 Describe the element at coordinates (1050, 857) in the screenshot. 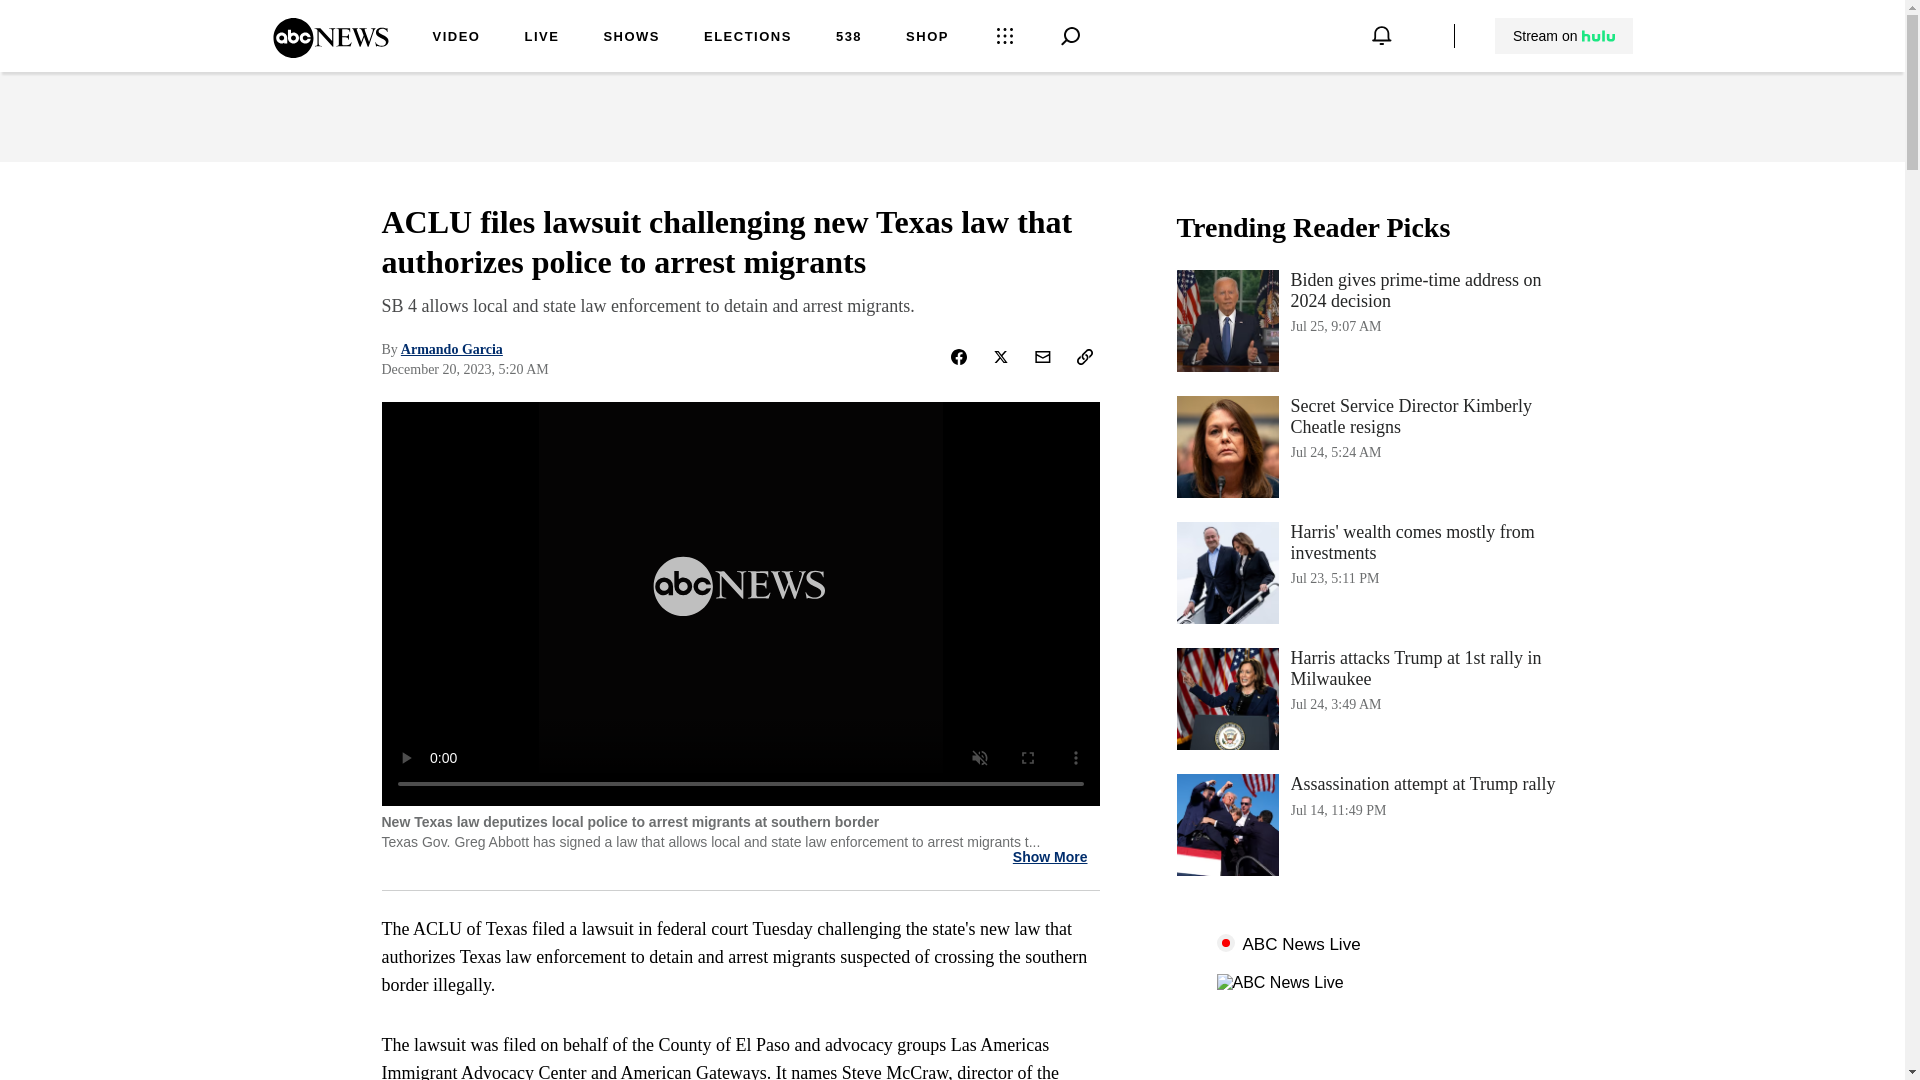

I see `Show More` at that location.